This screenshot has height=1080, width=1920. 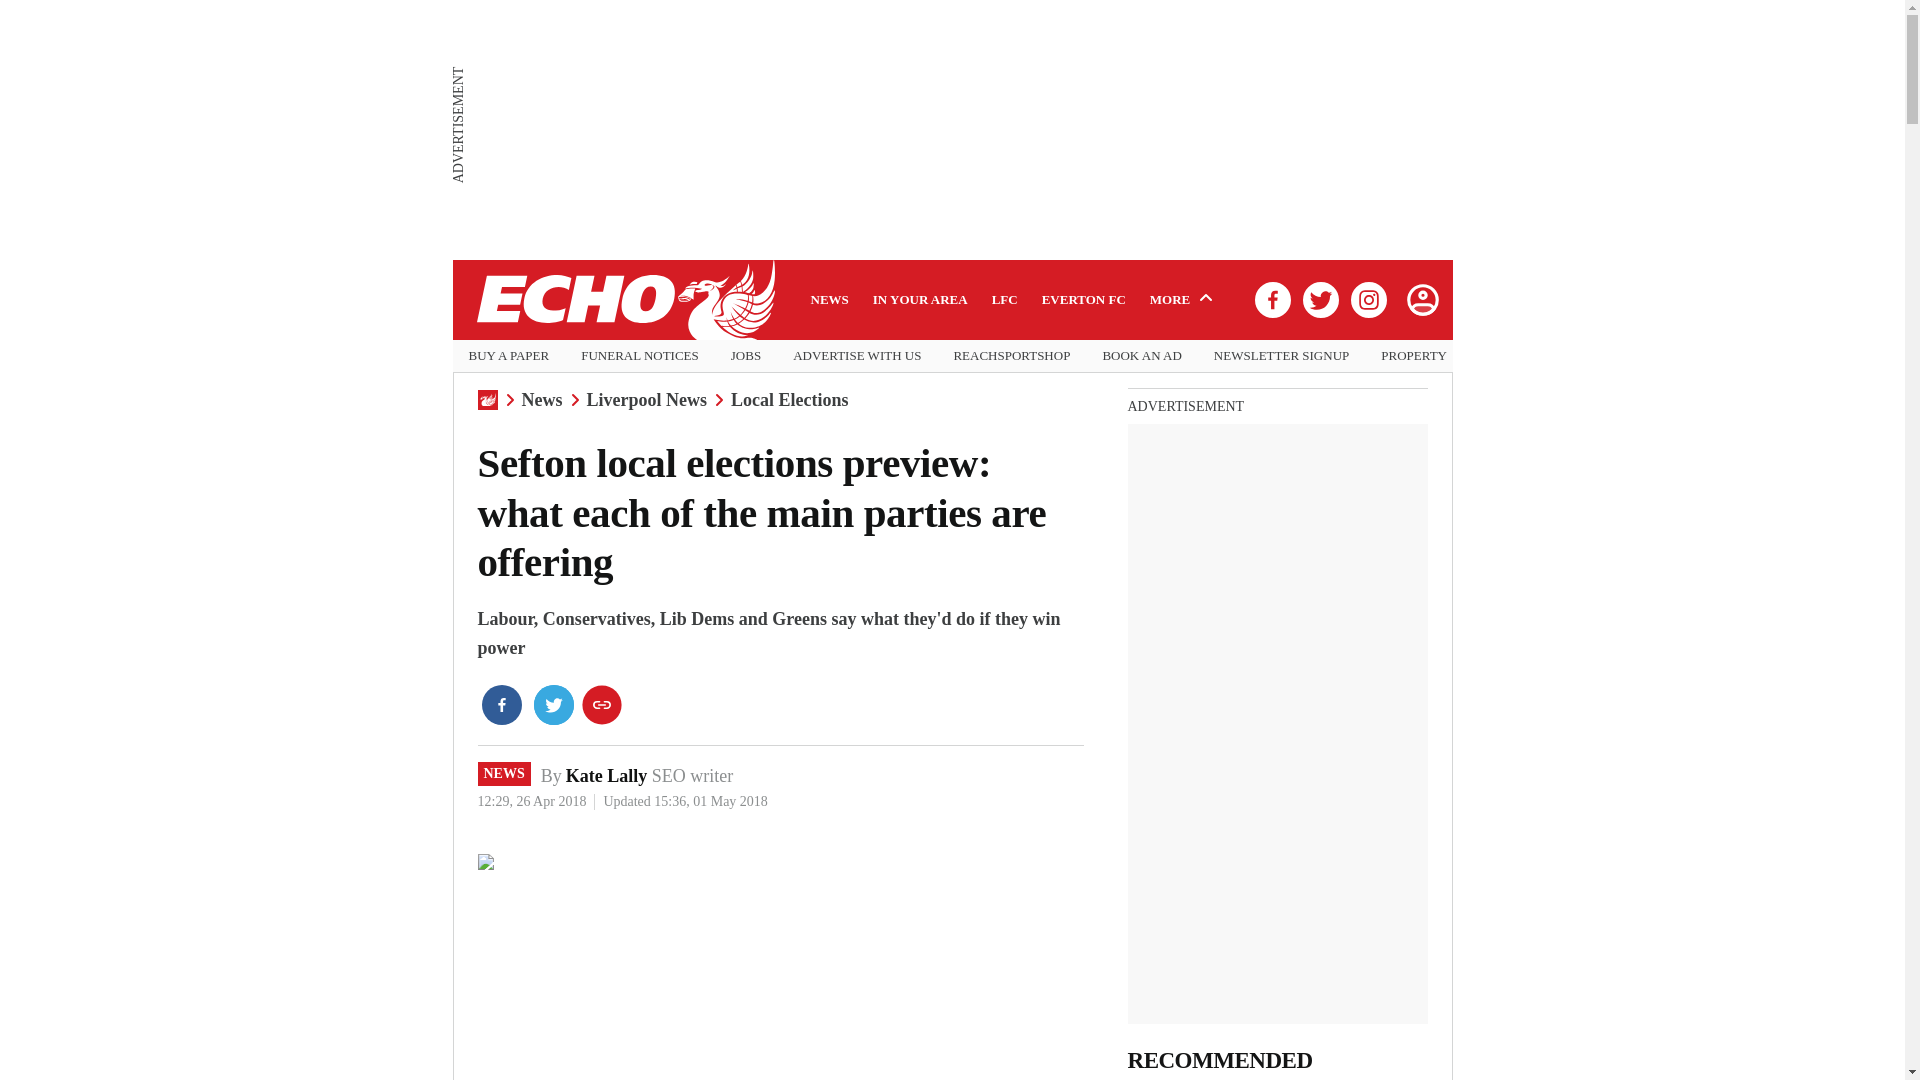 I want to click on FUNERAL NOTICES, so click(x=640, y=356).